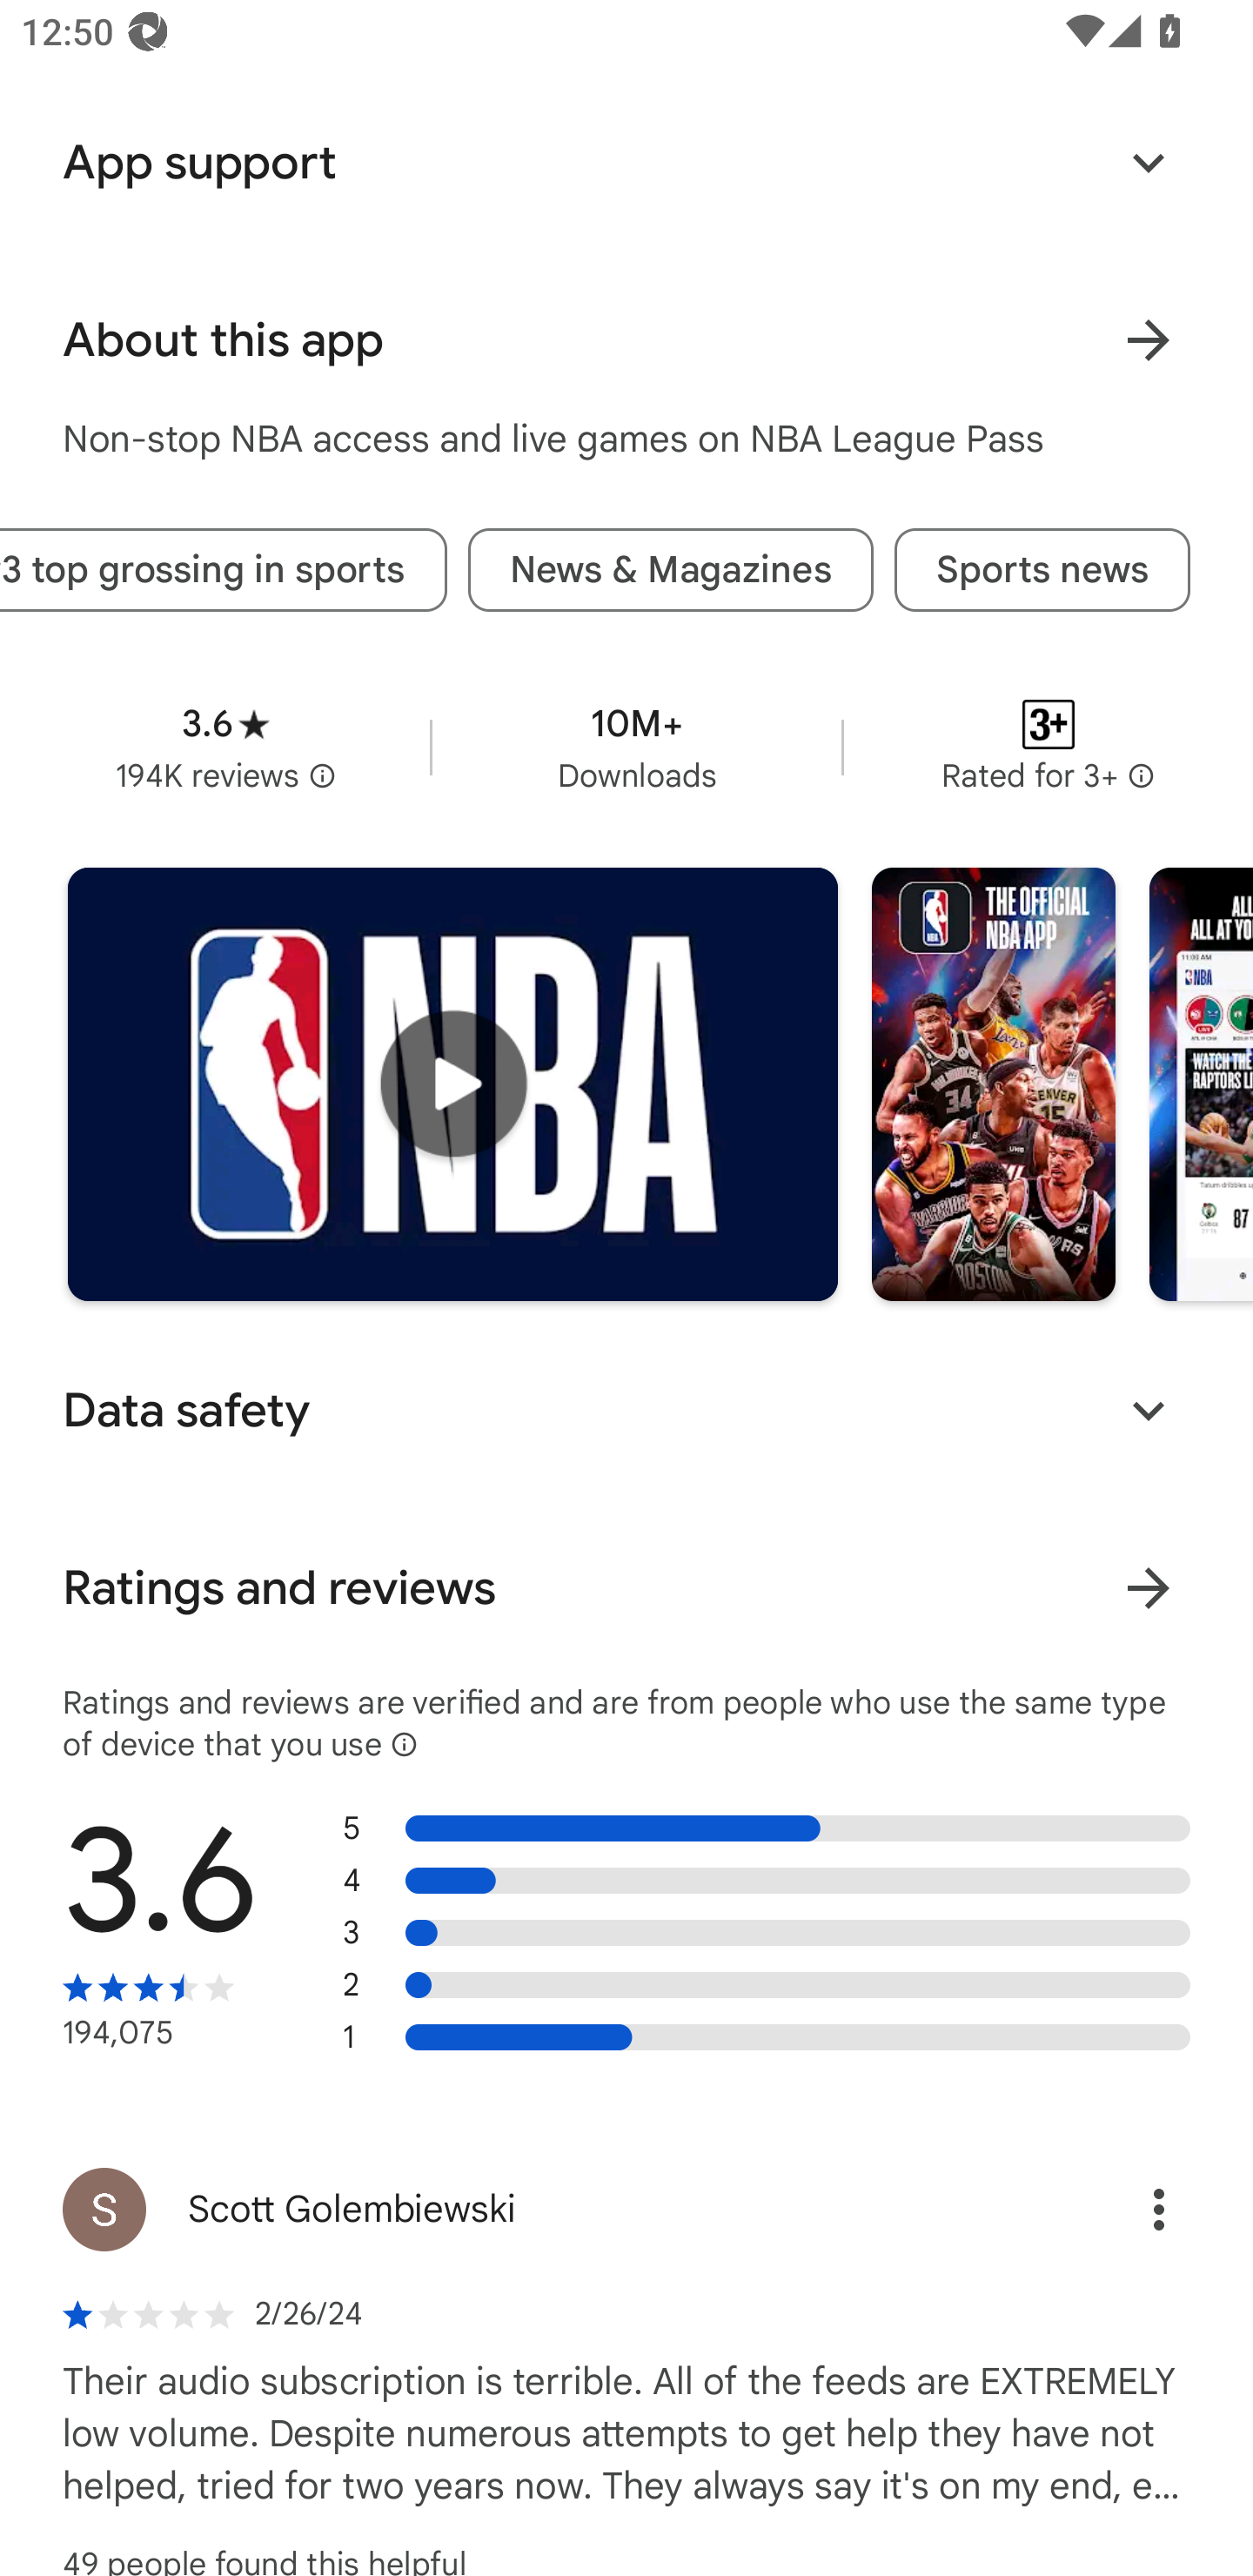 The image size is (1253, 2576). Describe the element at coordinates (1049, 748) in the screenshot. I see `Content rating Rated for 3+` at that location.